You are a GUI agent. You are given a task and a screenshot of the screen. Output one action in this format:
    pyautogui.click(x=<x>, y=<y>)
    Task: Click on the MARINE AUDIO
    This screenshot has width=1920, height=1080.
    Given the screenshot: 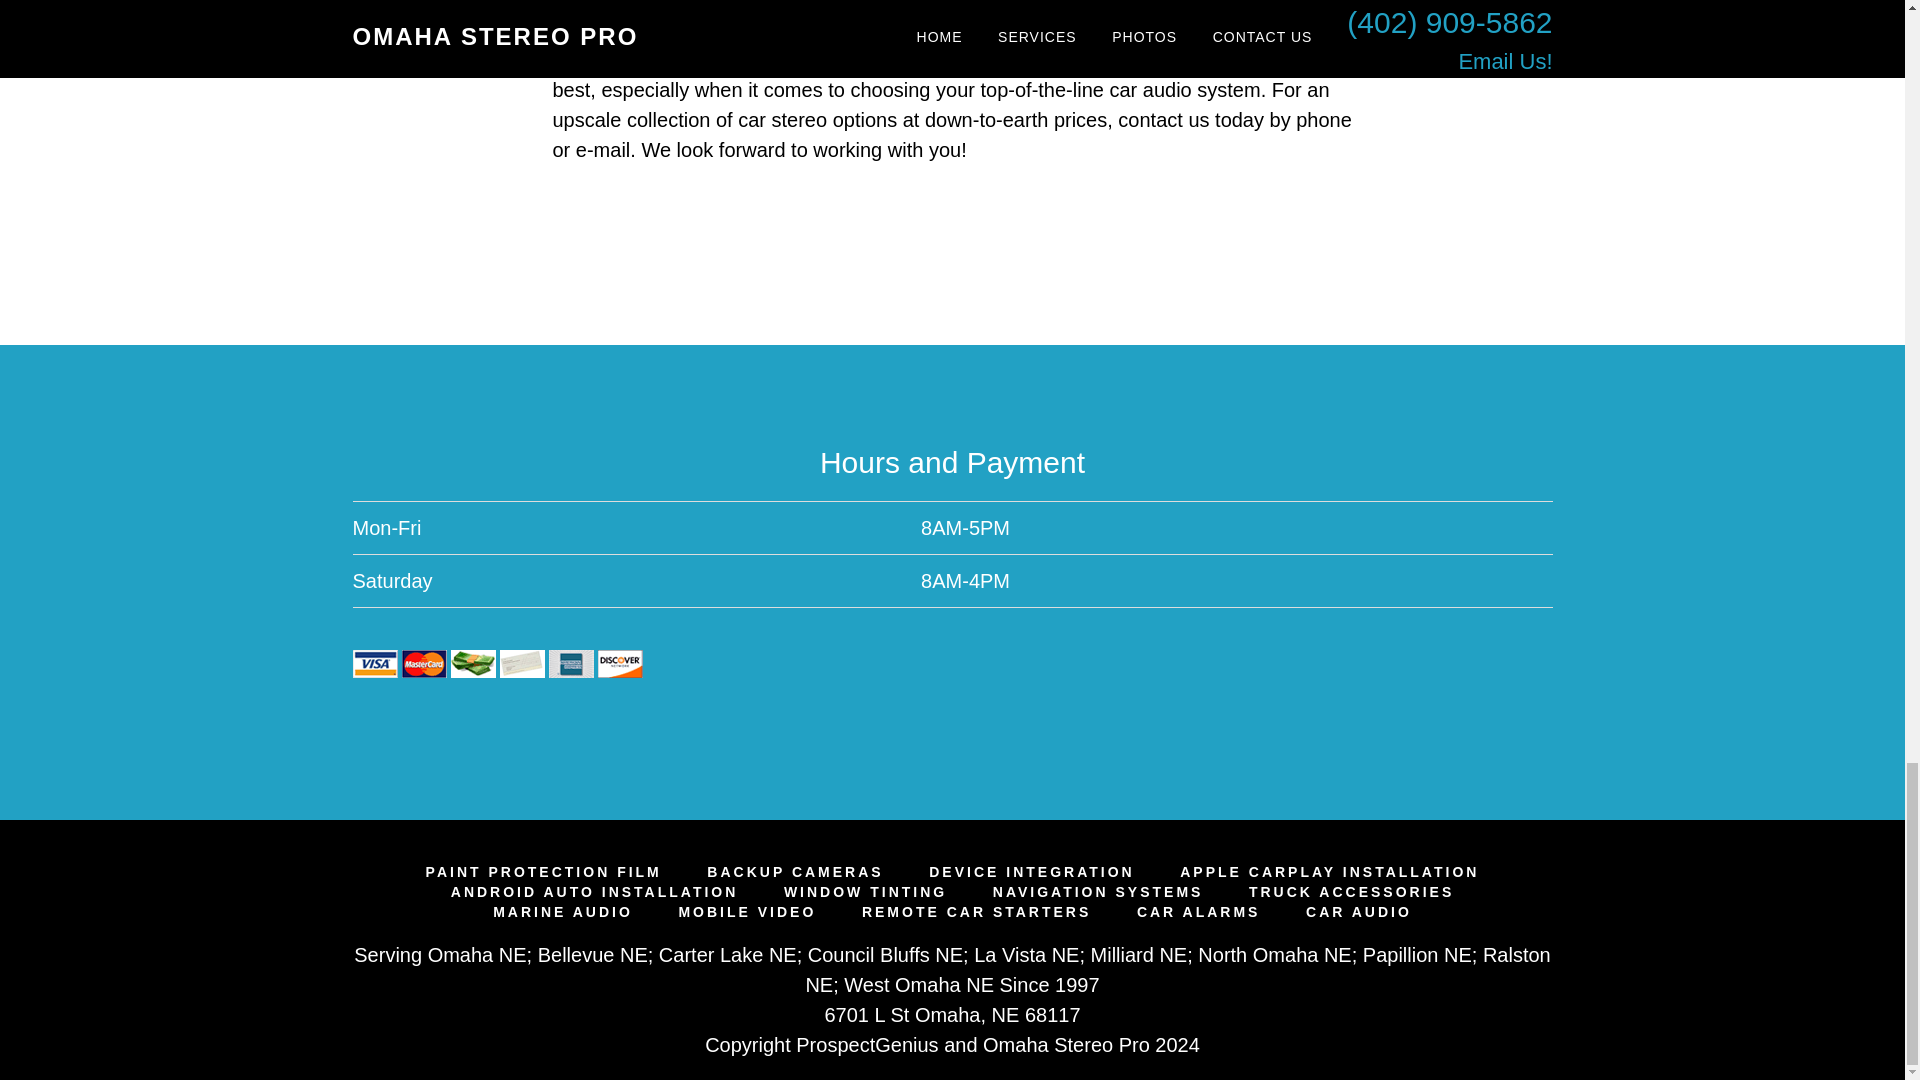 What is the action you would take?
    pyautogui.click(x=563, y=912)
    